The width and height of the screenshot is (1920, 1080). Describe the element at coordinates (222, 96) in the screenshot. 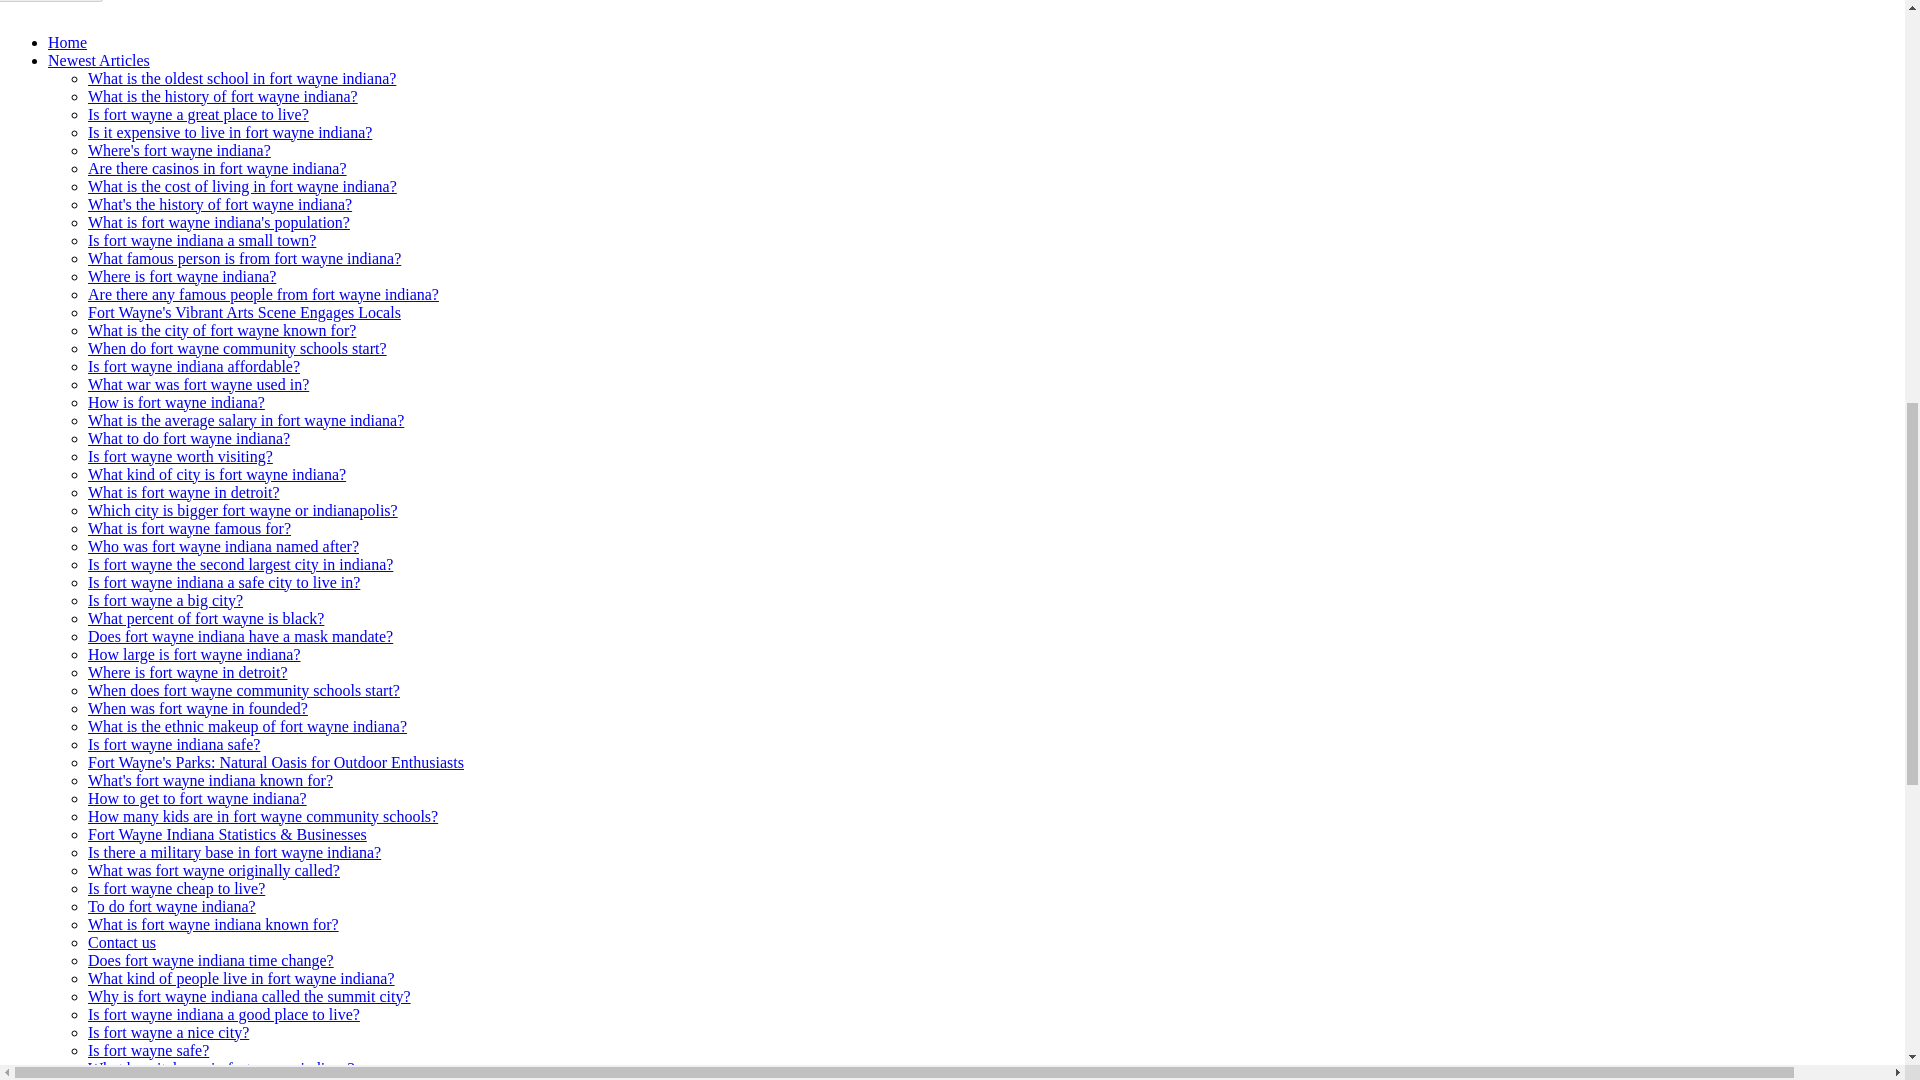

I see `What is the history of fort wayne indiana?` at that location.